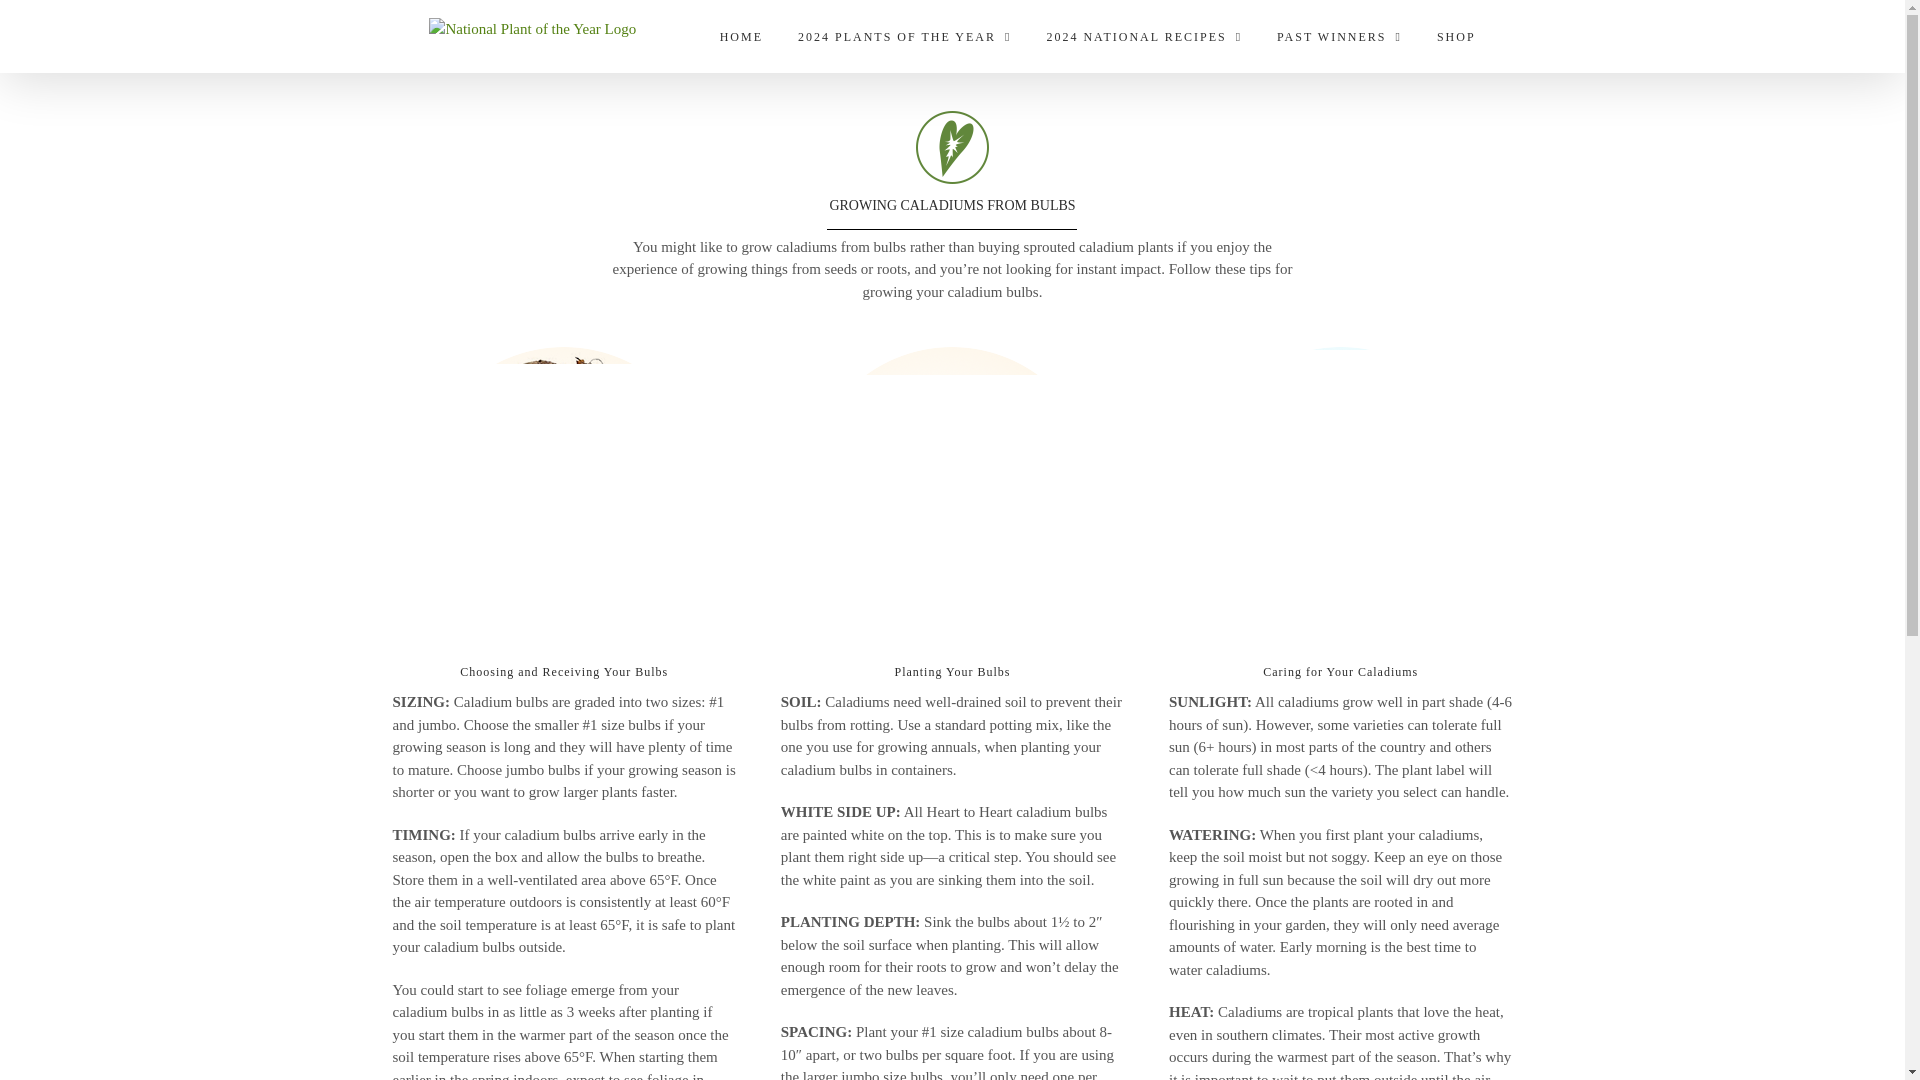 The image size is (1920, 1080). What do you see at coordinates (1144, 36) in the screenshot?
I see `2024 NATIONAL RECIPES` at bounding box center [1144, 36].